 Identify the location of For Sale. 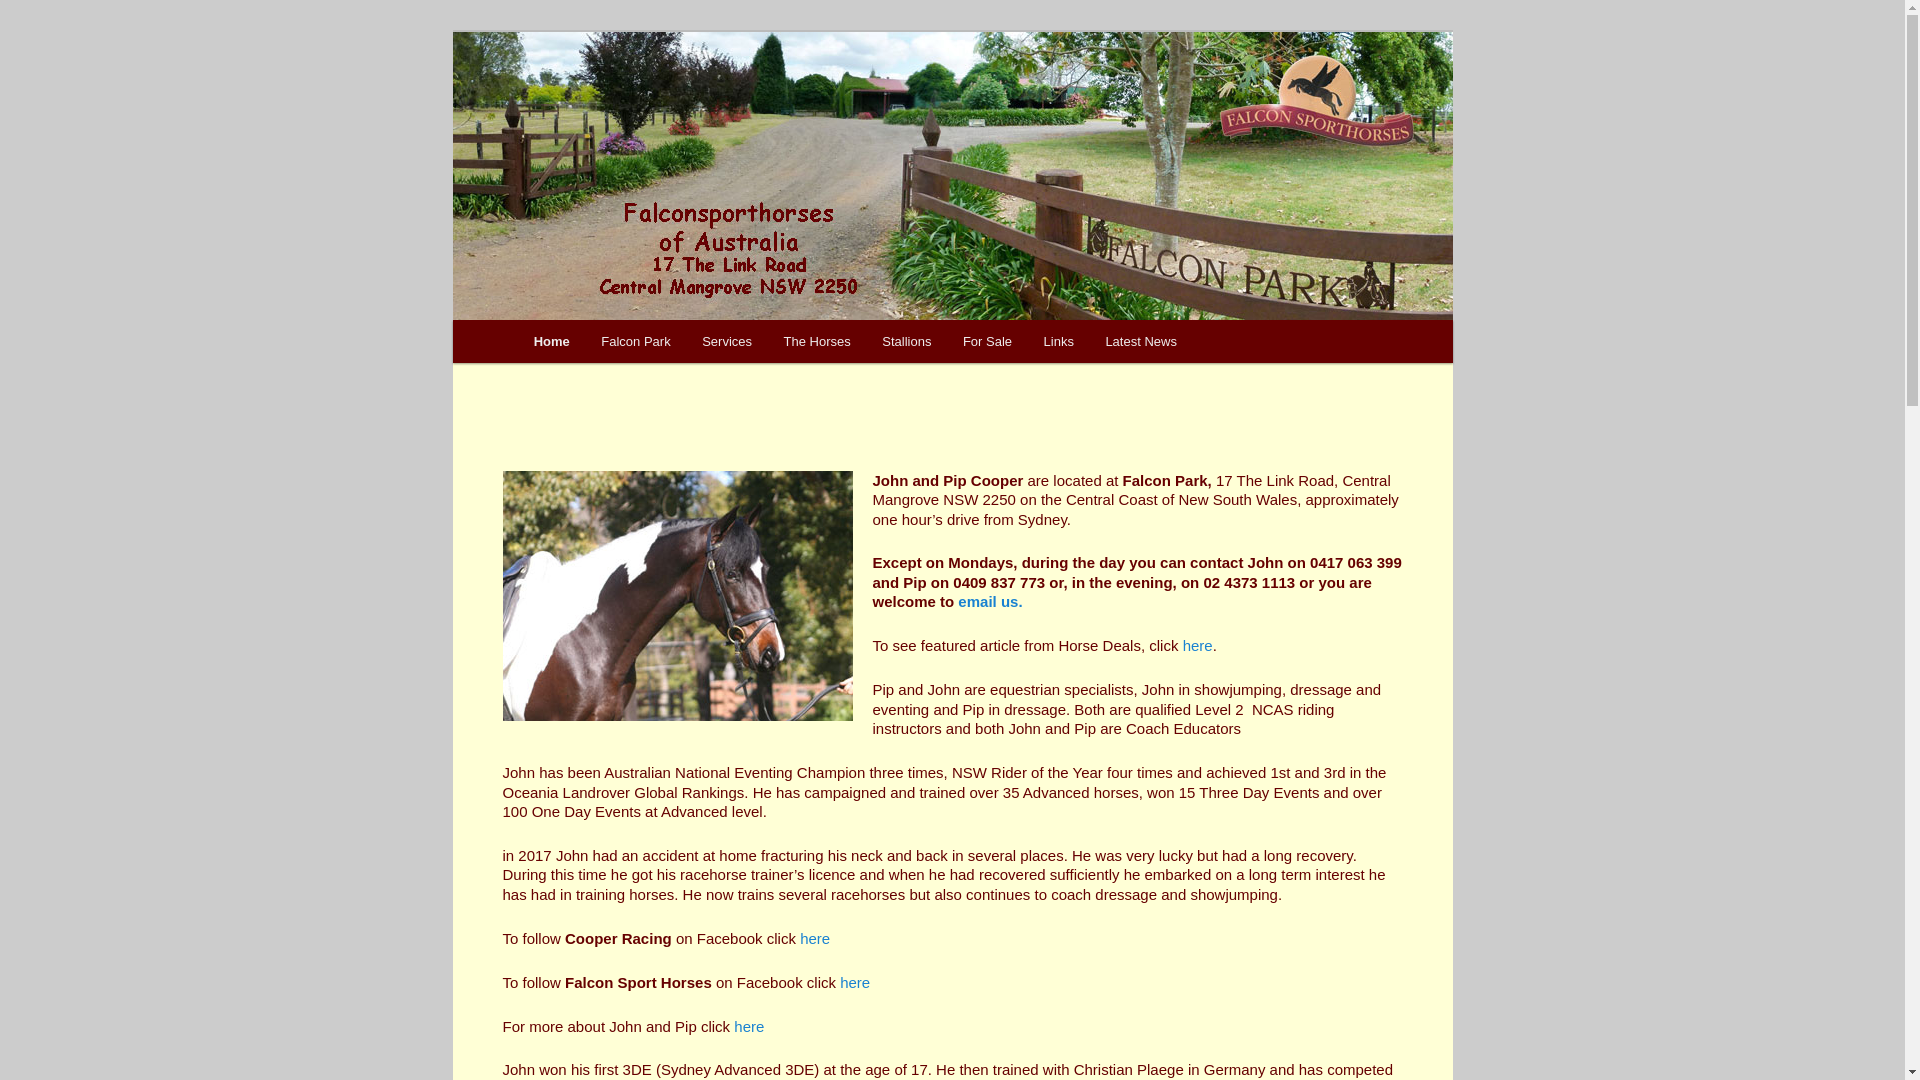
(988, 342).